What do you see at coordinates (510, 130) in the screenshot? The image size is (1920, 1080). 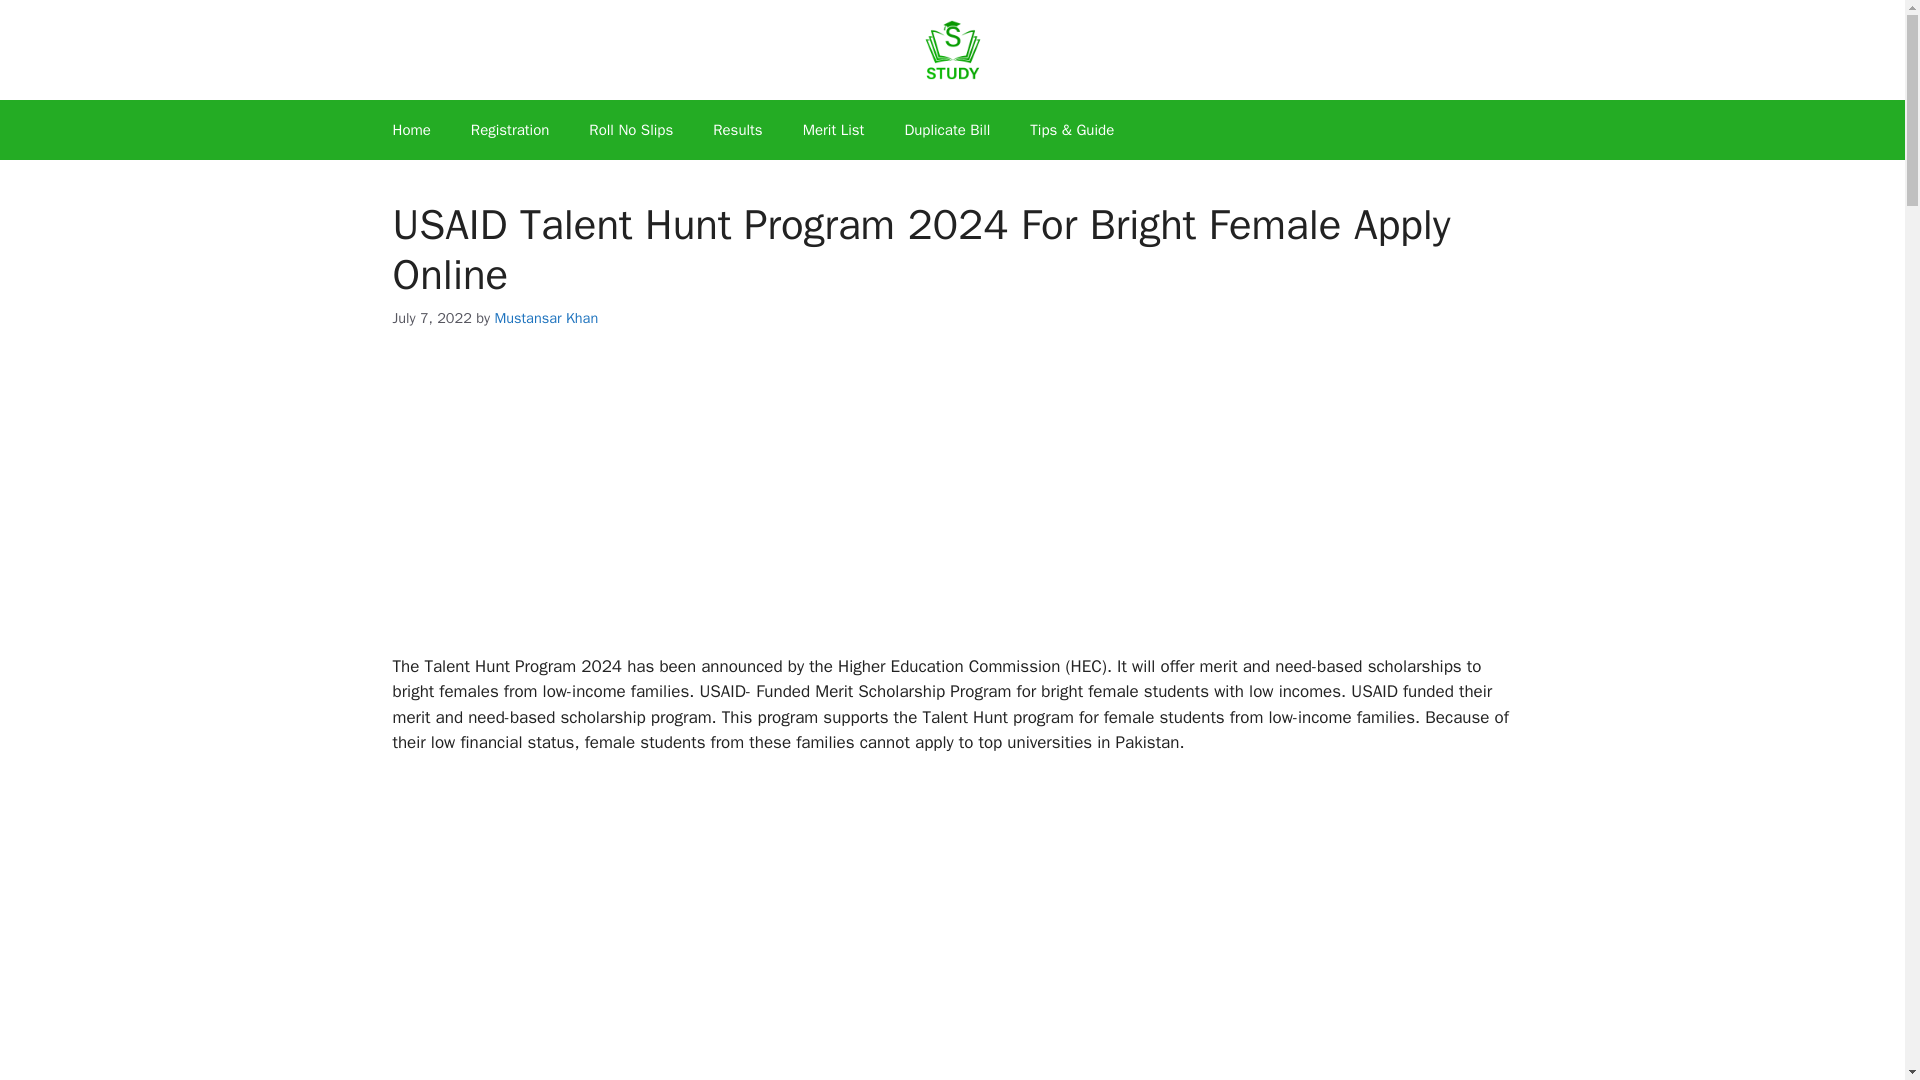 I see `Registration` at bounding box center [510, 130].